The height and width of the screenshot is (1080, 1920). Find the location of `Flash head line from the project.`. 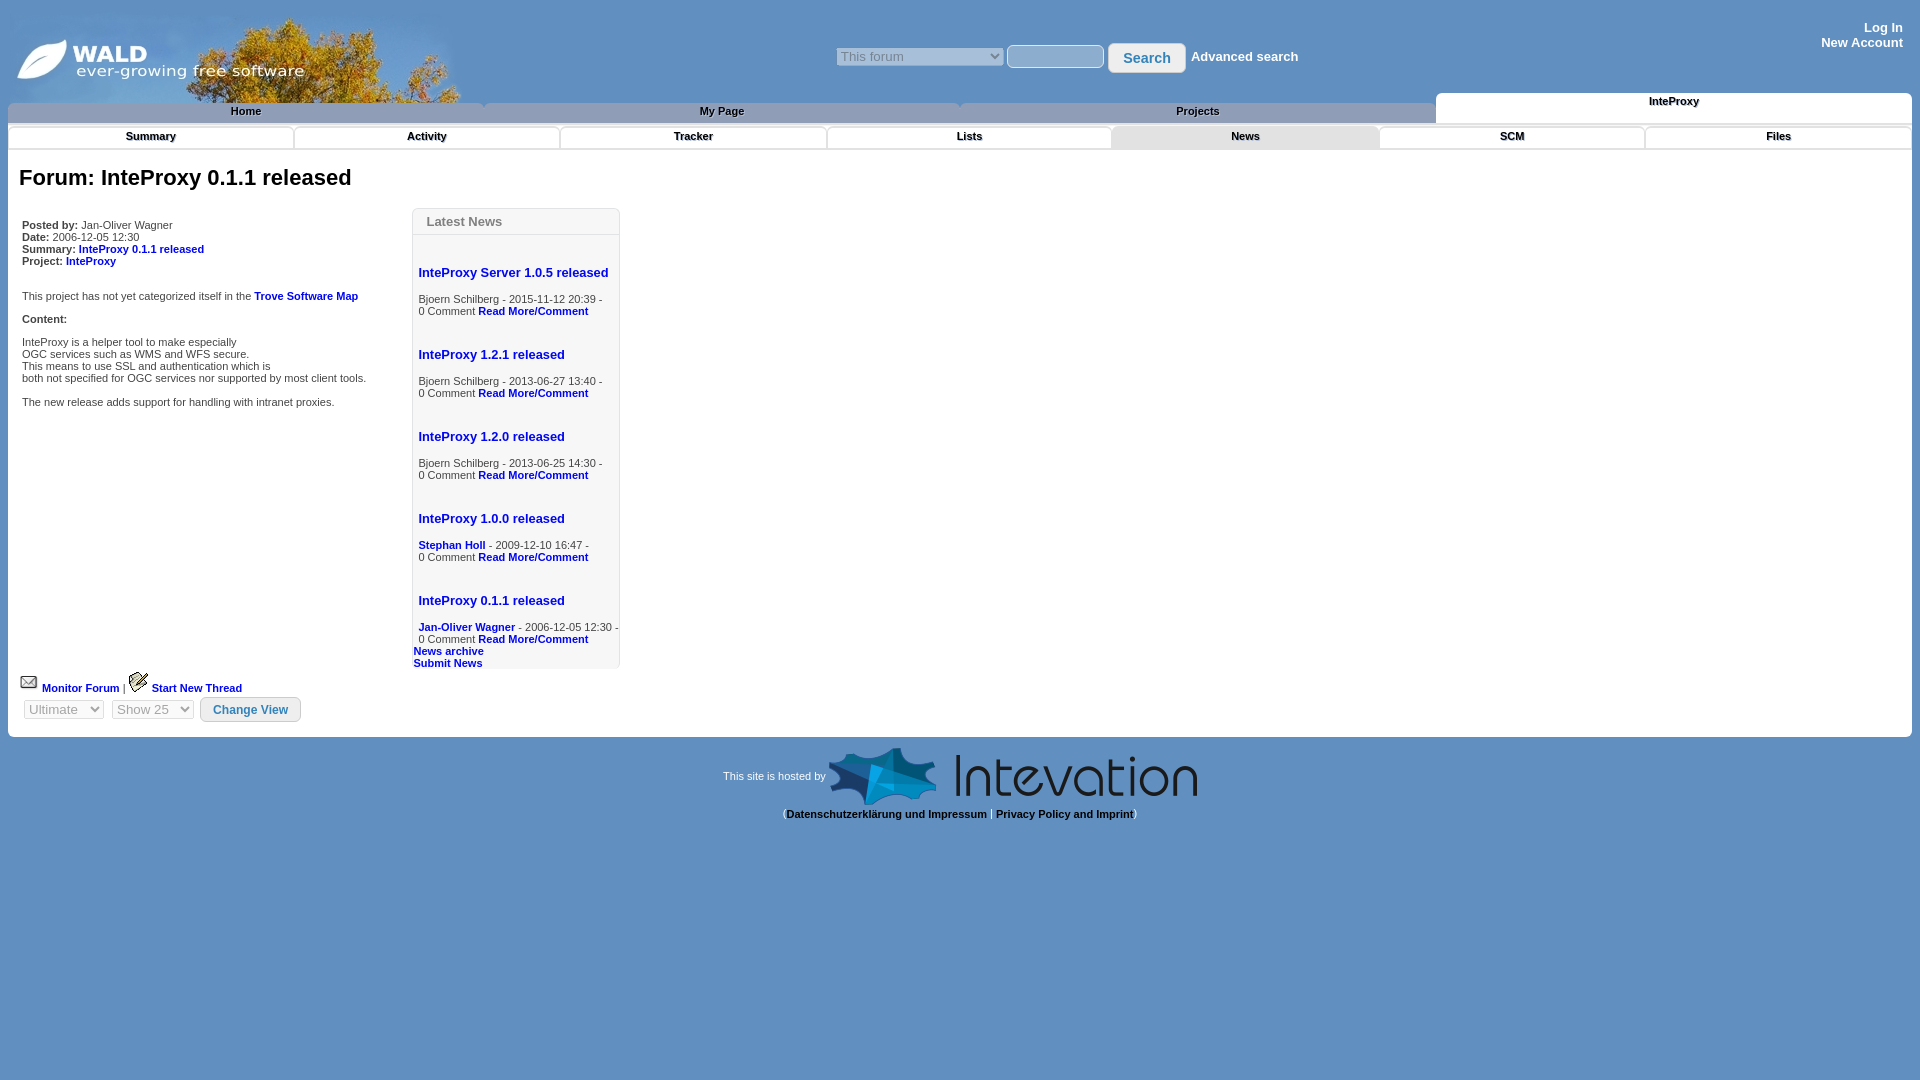

Flash head line from the project. is located at coordinates (1244, 138).